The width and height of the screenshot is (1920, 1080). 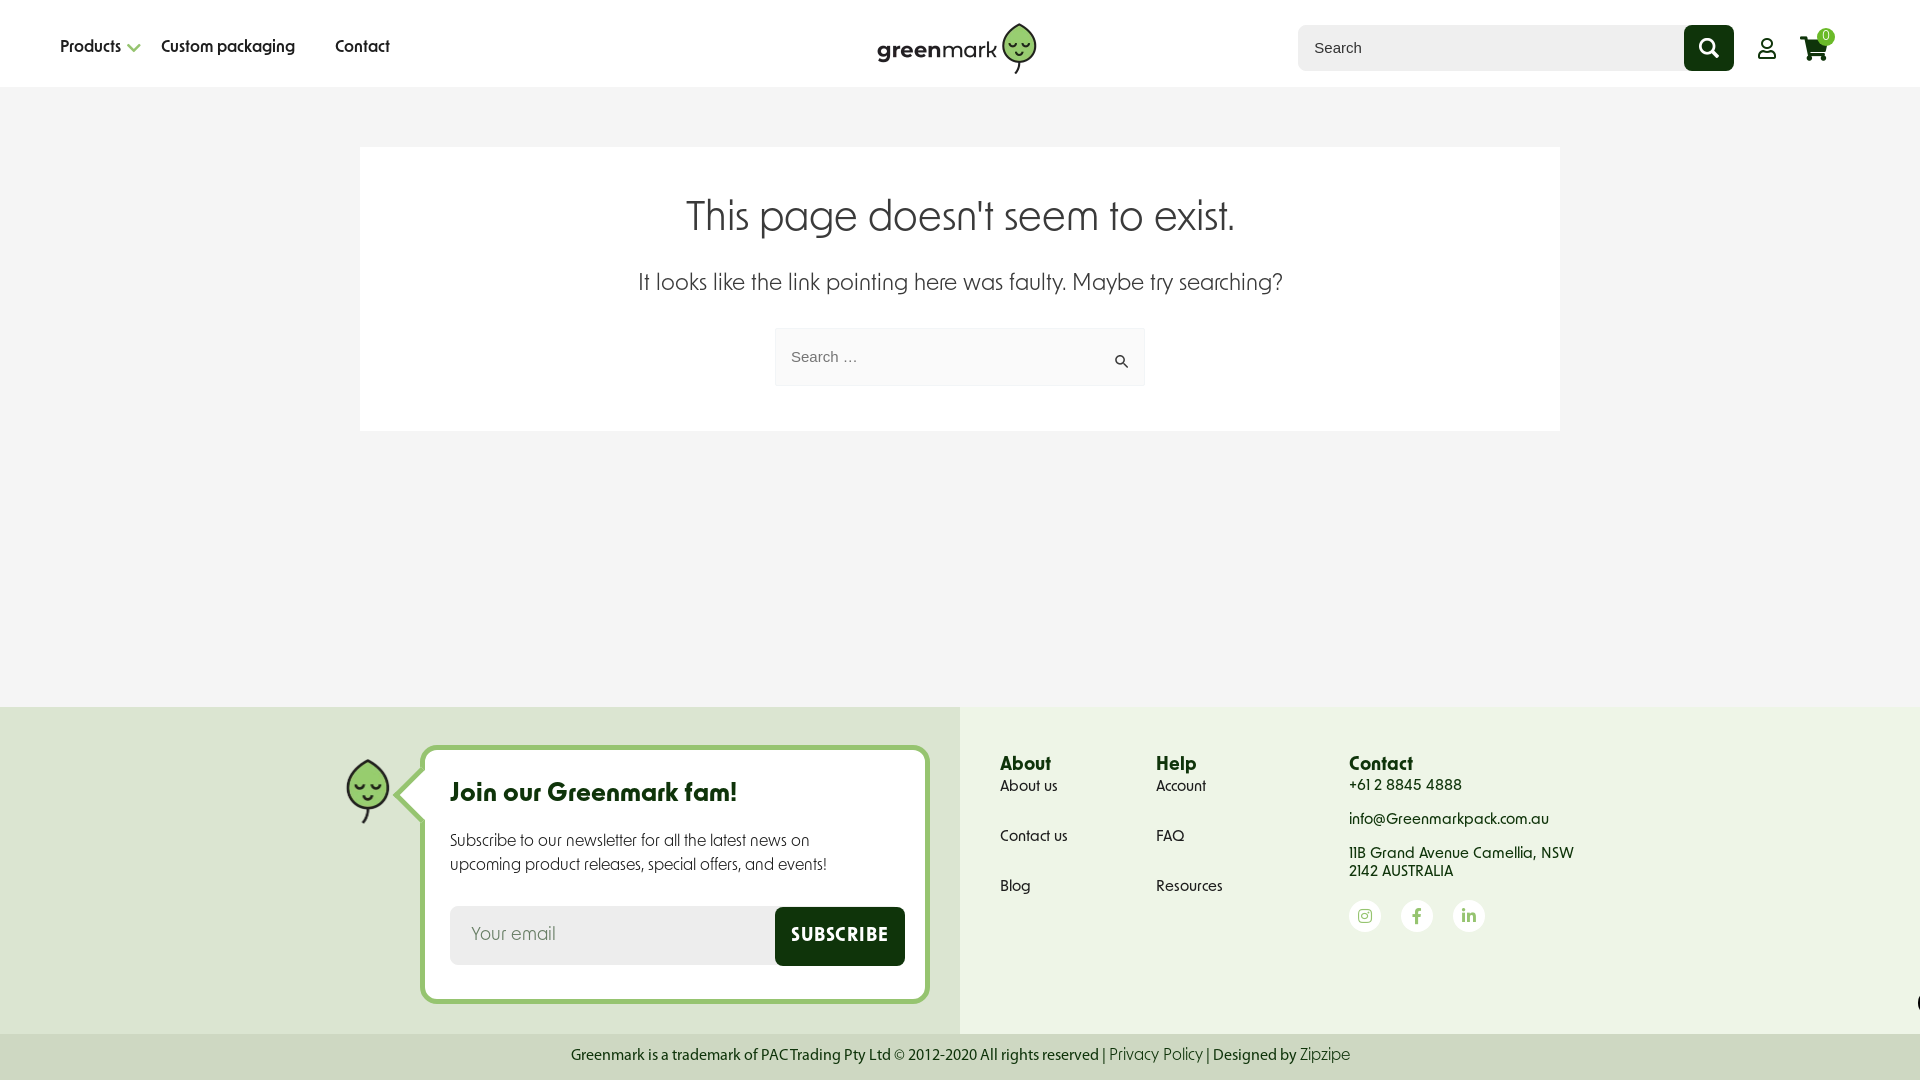 I want to click on Account, so click(x=1242, y=788).